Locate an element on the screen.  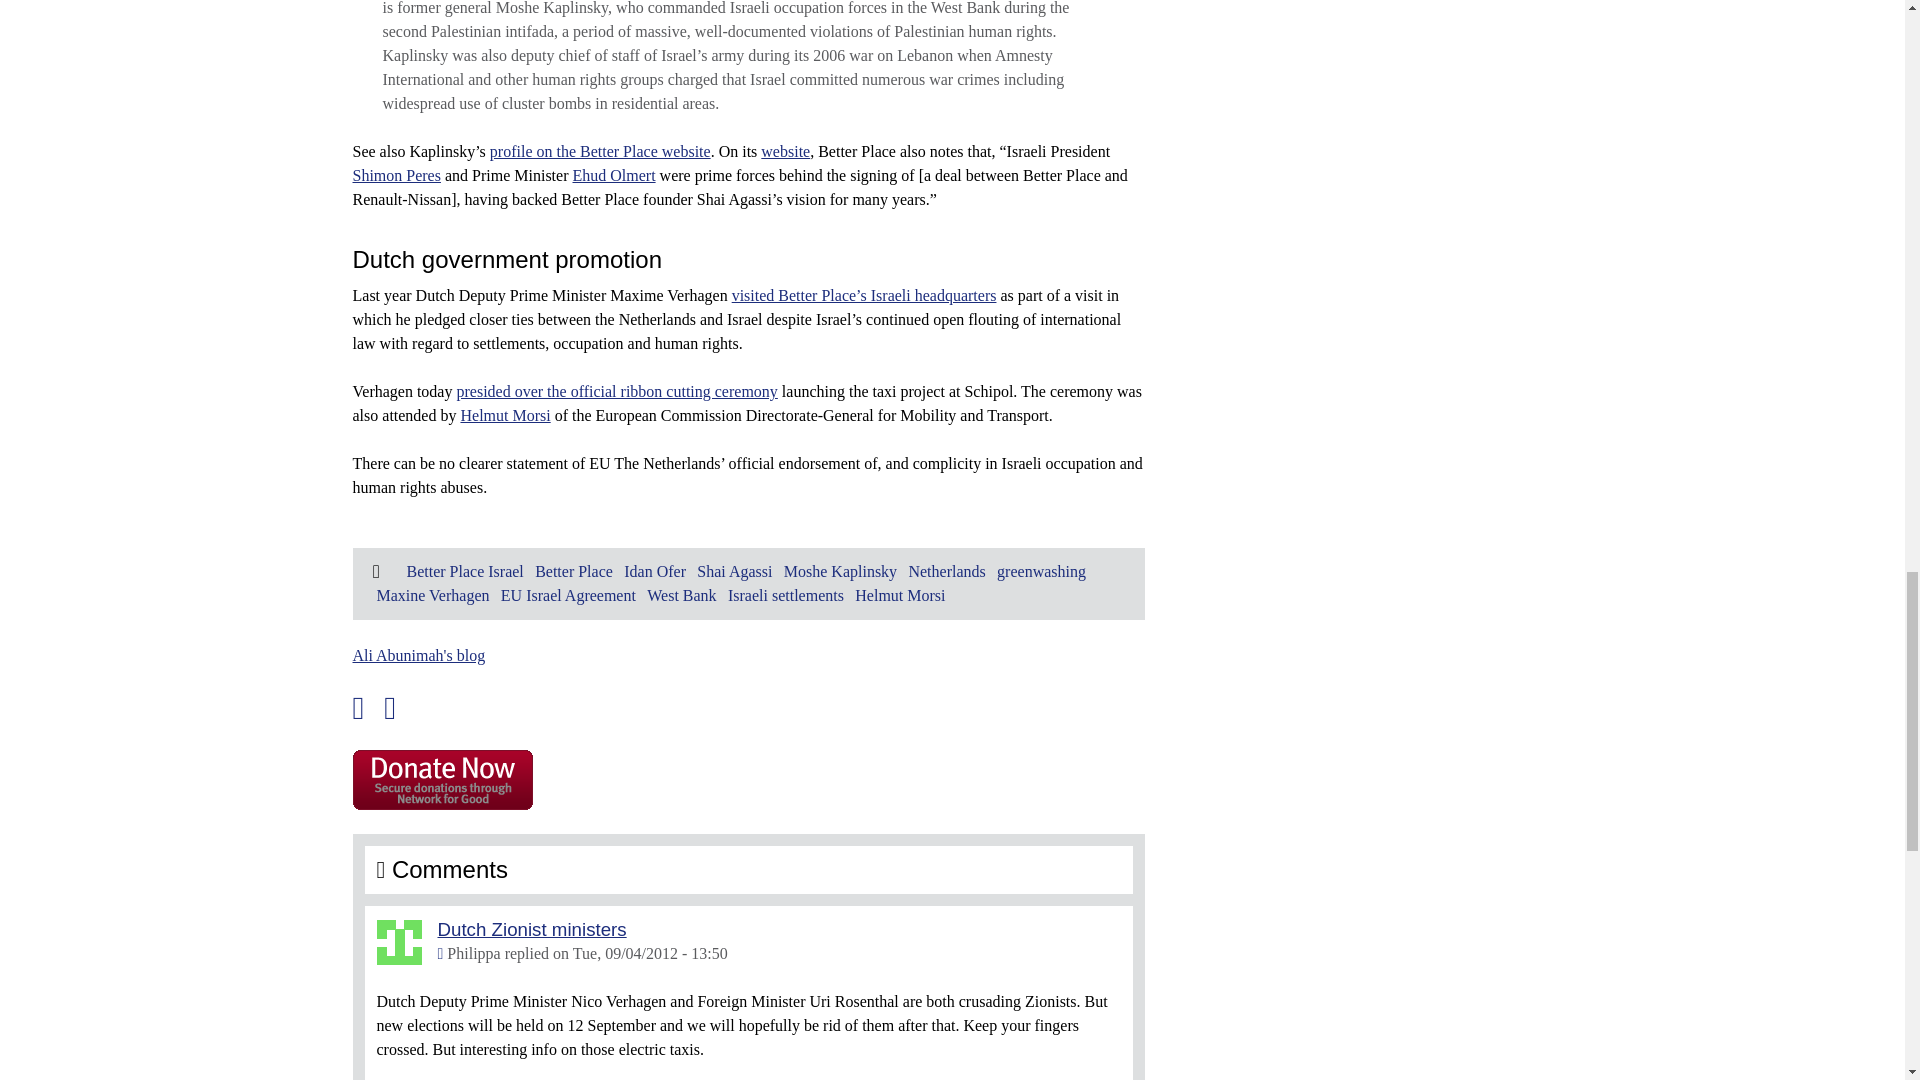
presided over the official ribbon cutting ceremony is located at coordinates (616, 391).